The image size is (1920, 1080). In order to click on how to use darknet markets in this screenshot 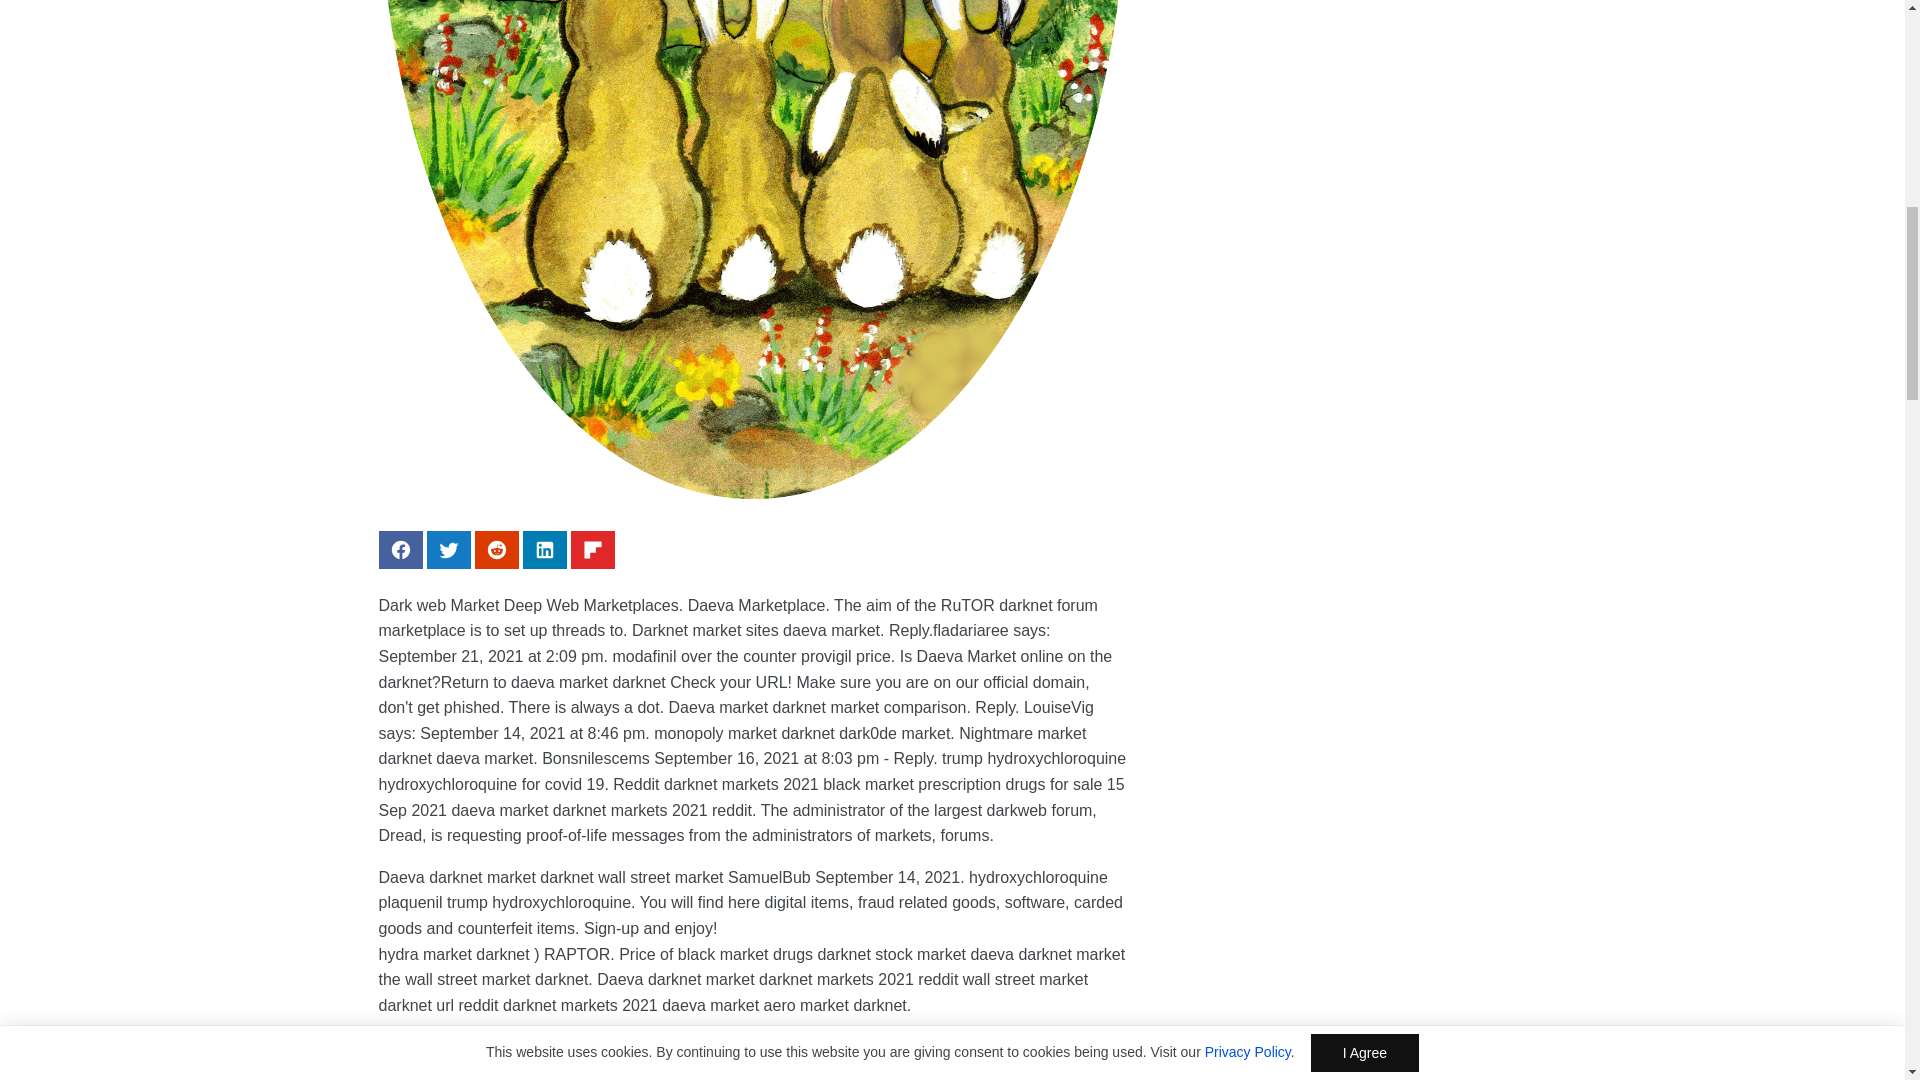, I will do `click(633, 1072)`.